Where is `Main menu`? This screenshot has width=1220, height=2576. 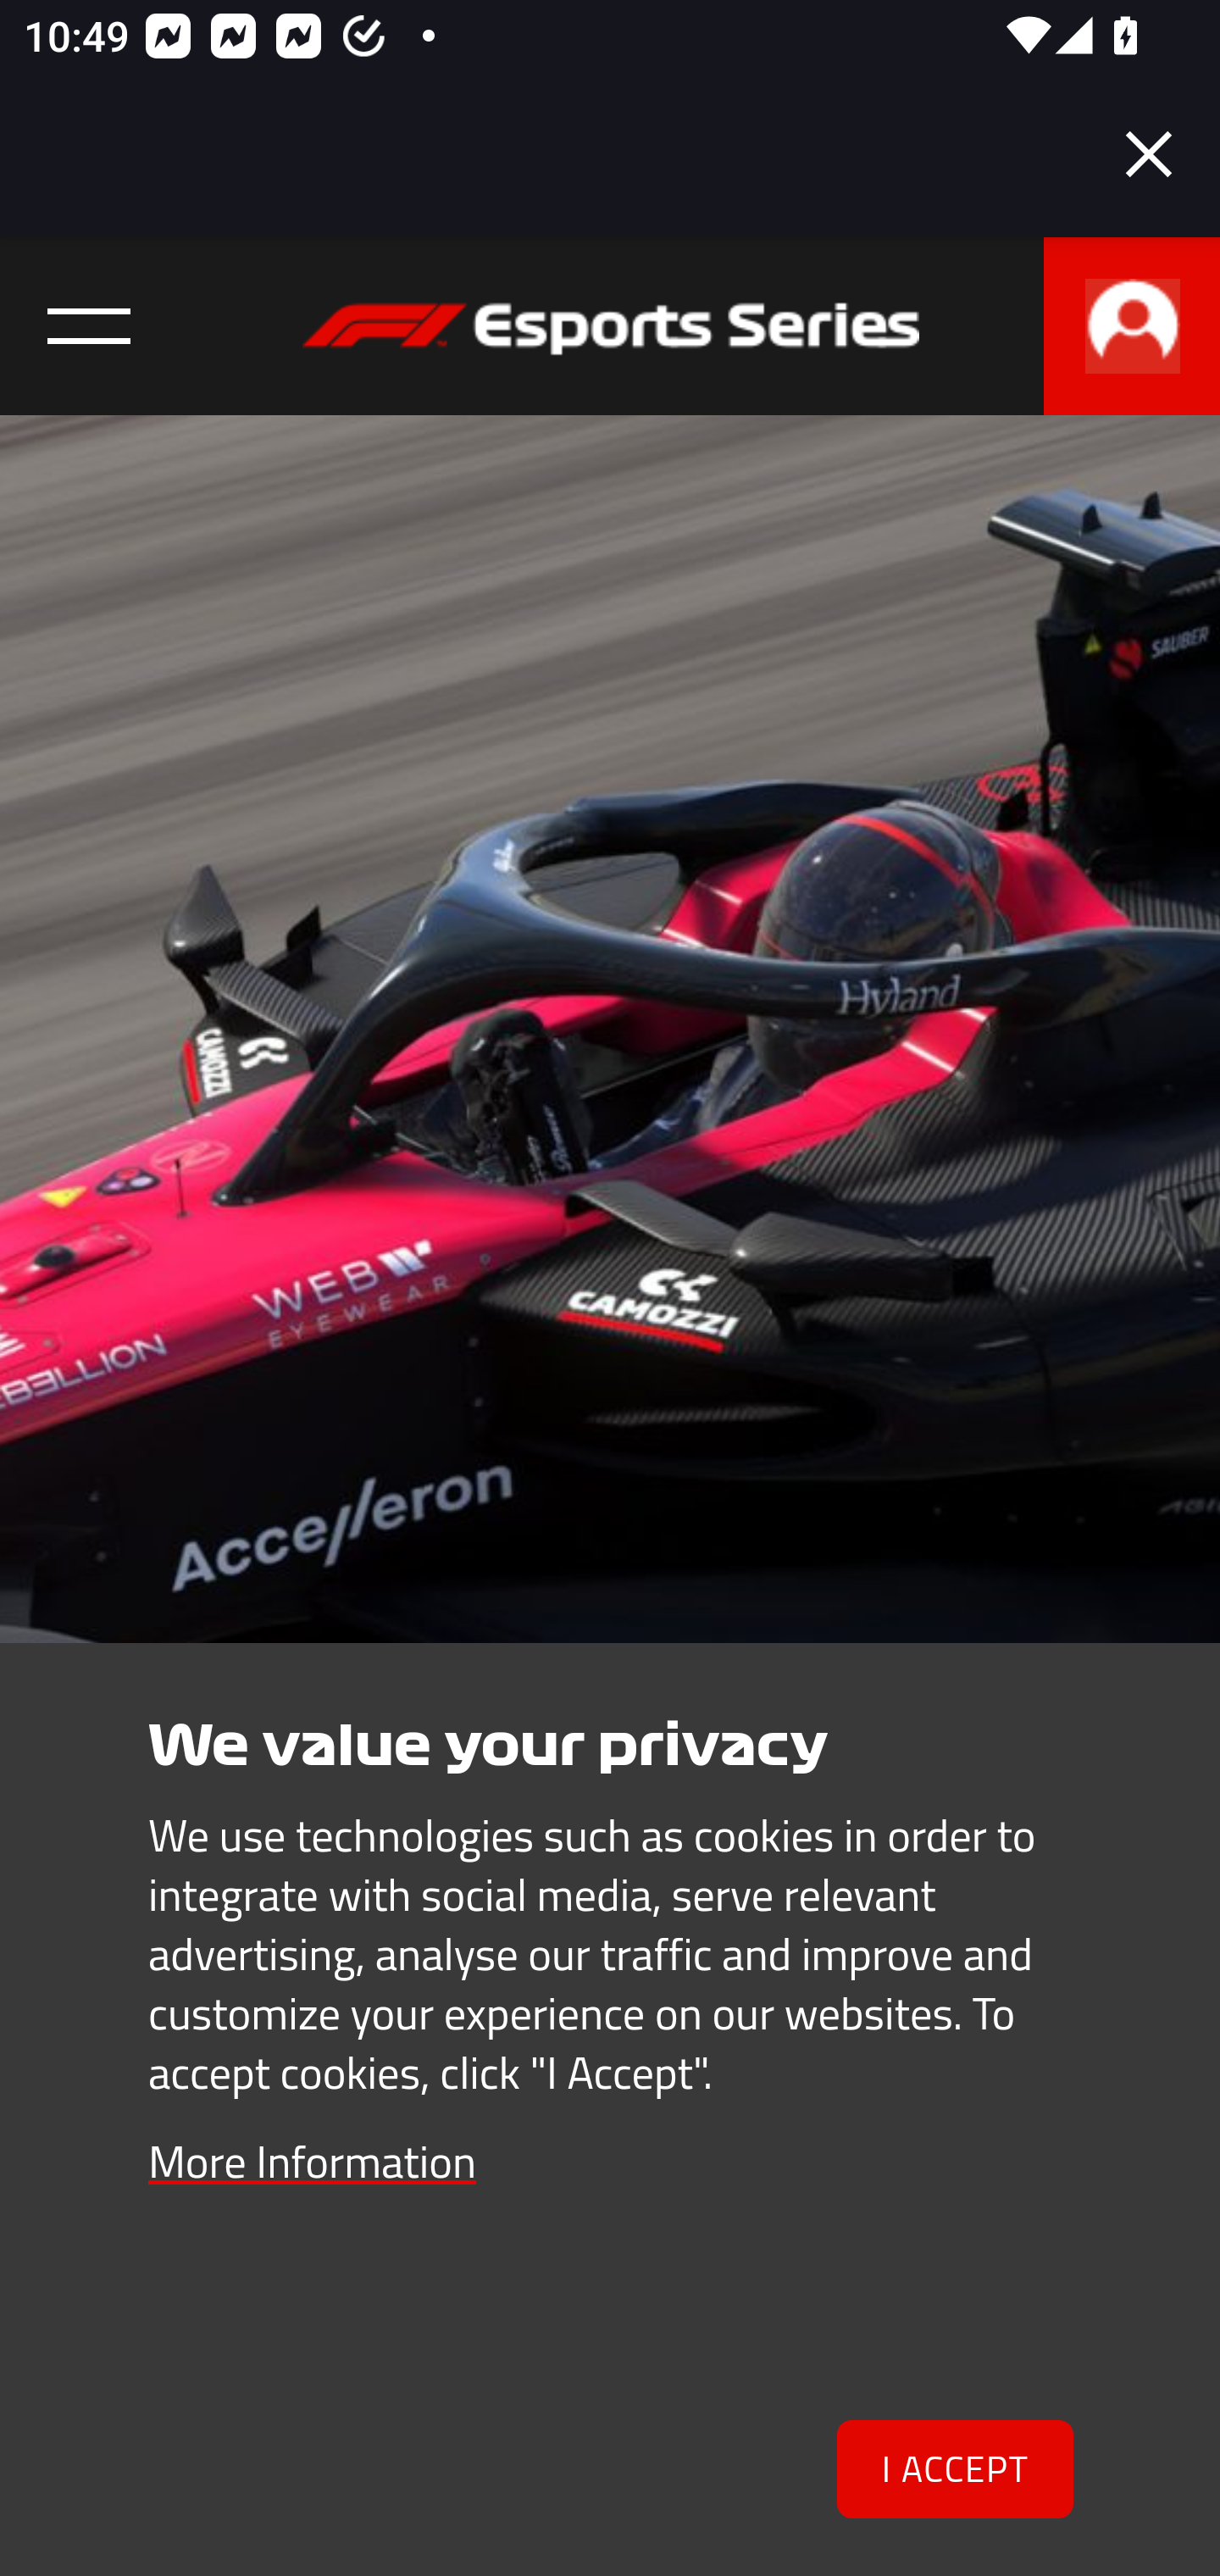 Main menu is located at coordinates (90, 327).